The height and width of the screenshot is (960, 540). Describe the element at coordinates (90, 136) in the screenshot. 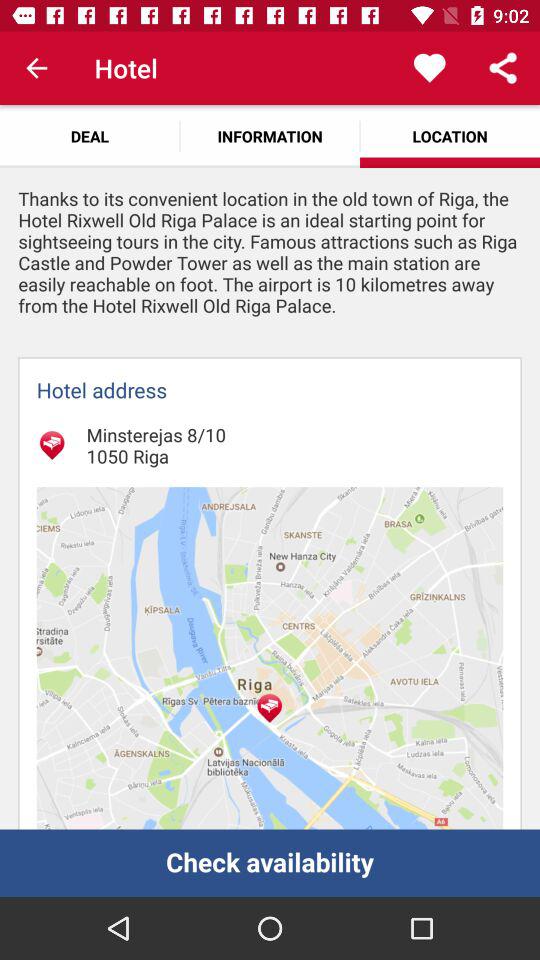

I see `click the app next to the information icon` at that location.